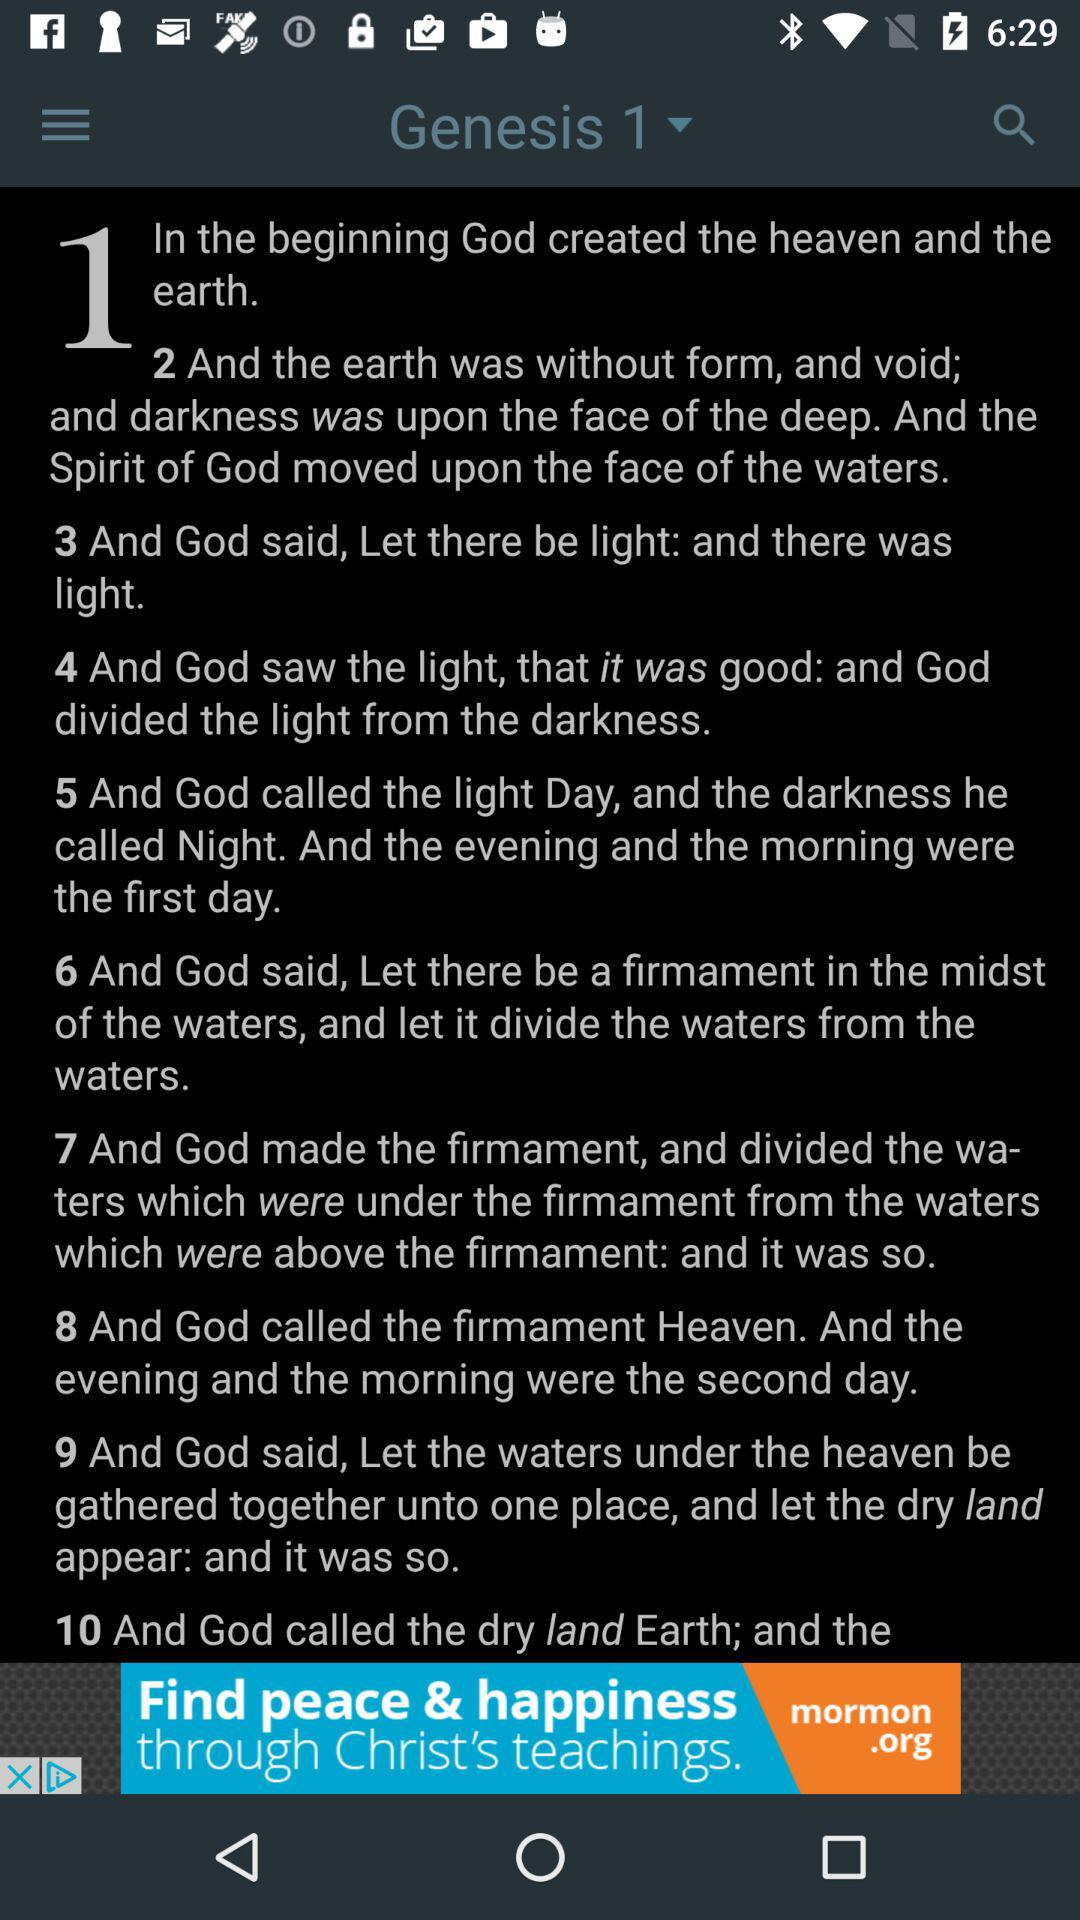 The height and width of the screenshot is (1920, 1080). I want to click on select the search, so click(1014, 124).